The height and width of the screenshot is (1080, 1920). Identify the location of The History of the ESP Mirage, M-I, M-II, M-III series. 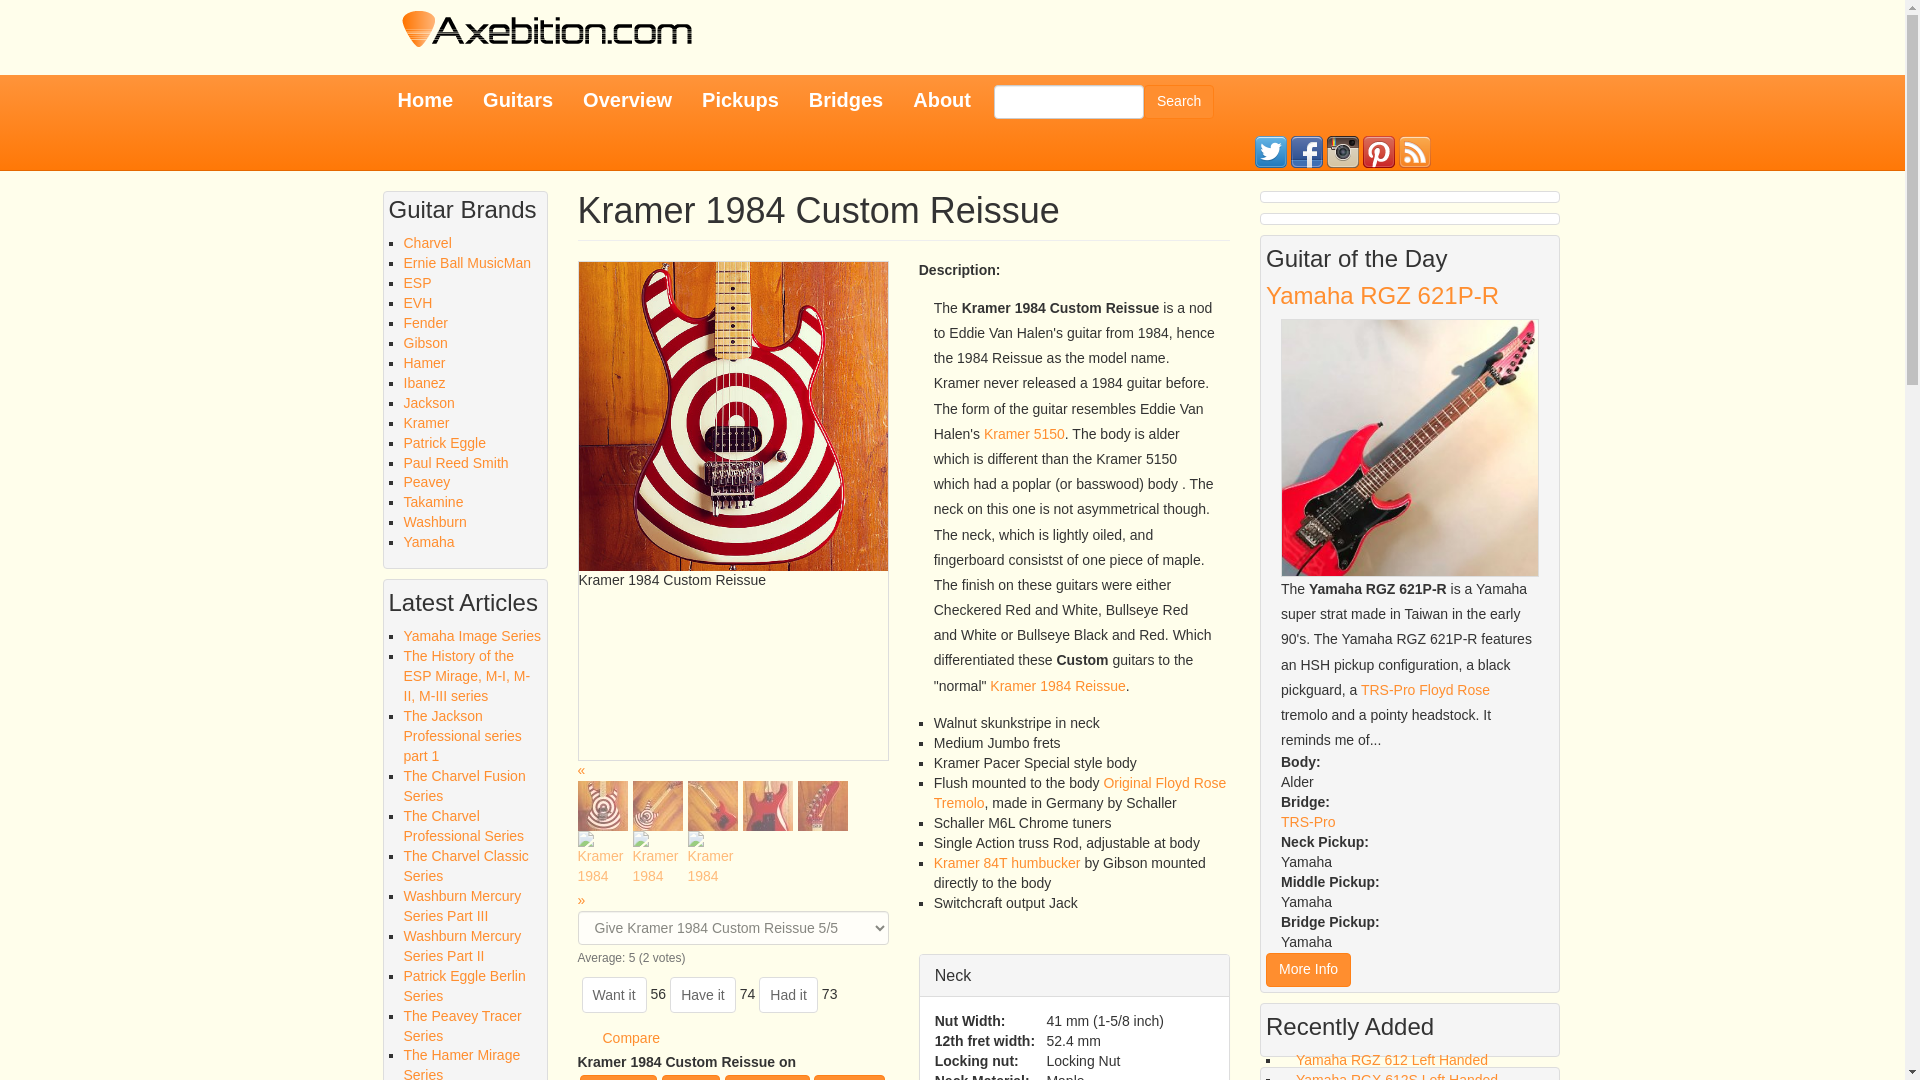
(472, 676).